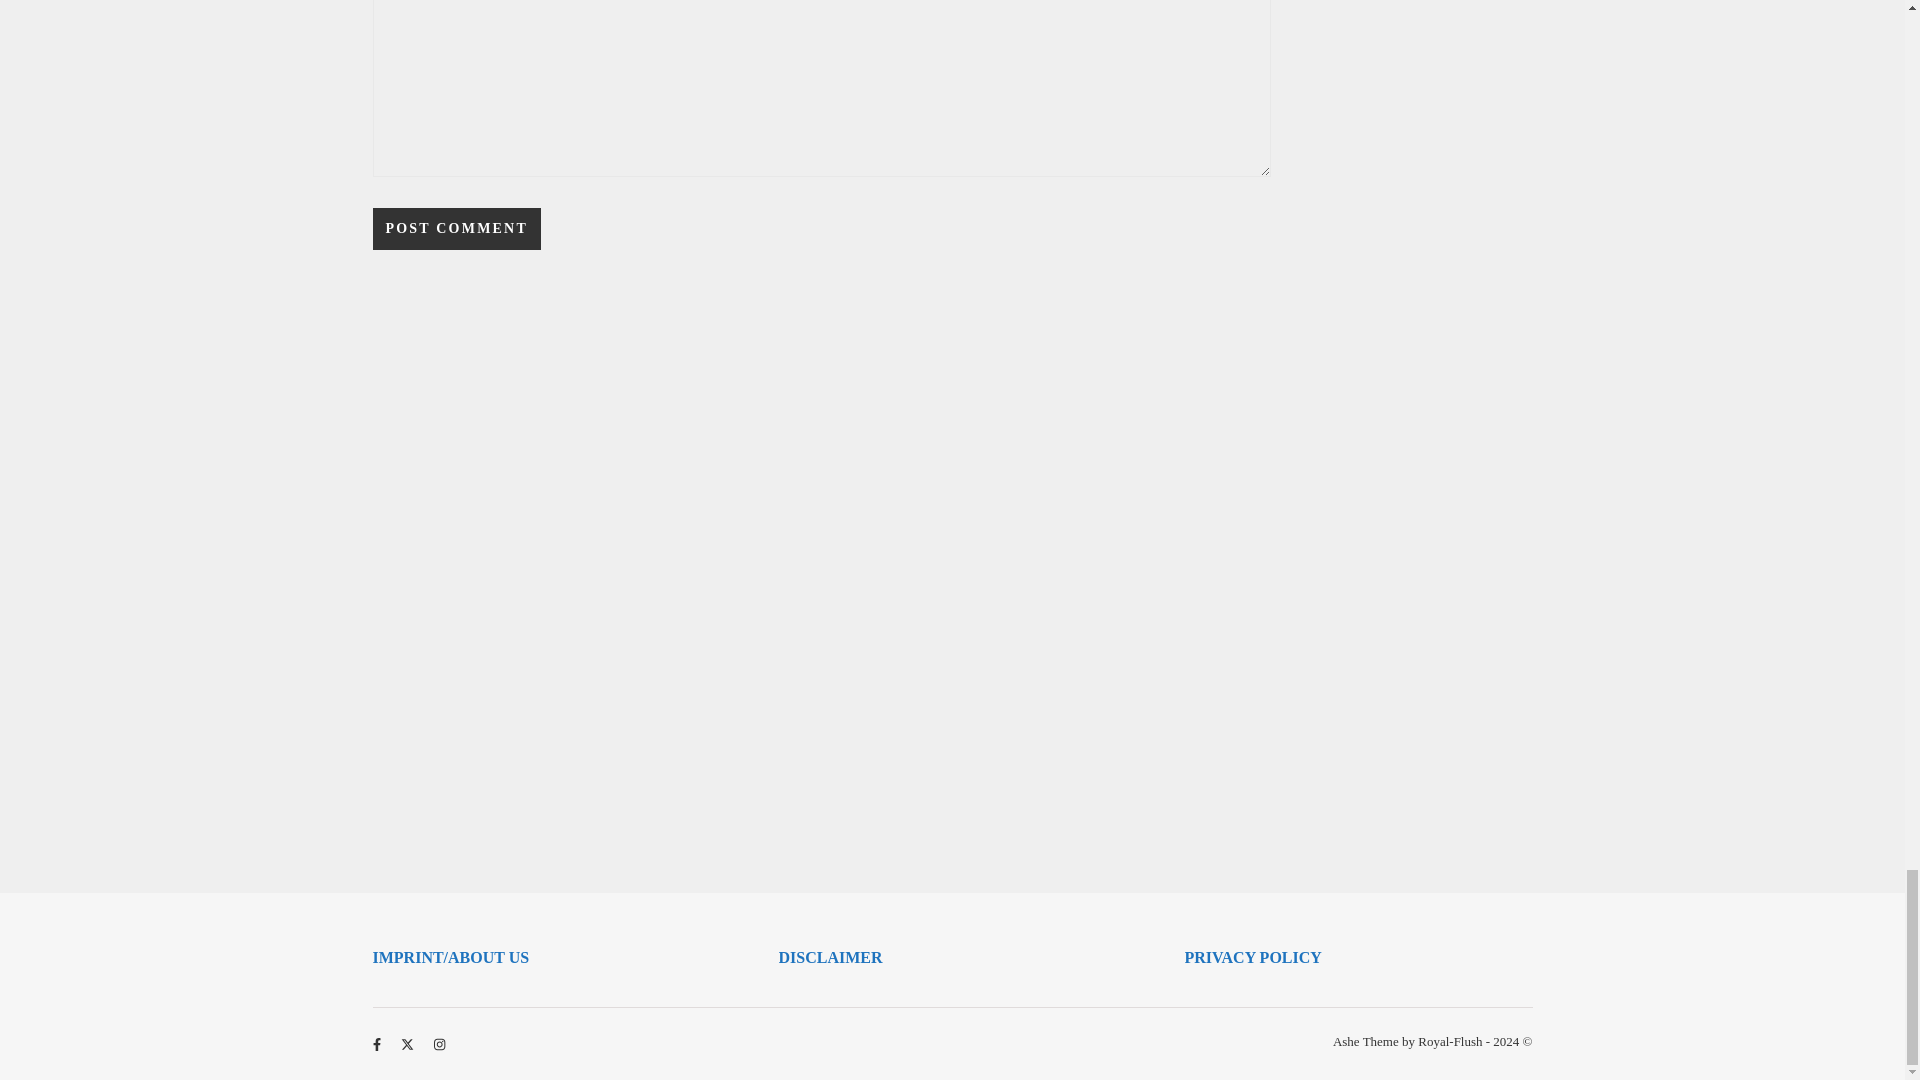 The width and height of the screenshot is (1920, 1080). What do you see at coordinates (456, 228) in the screenshot?
I see `Post Comment` at bounding box center [456, 228].